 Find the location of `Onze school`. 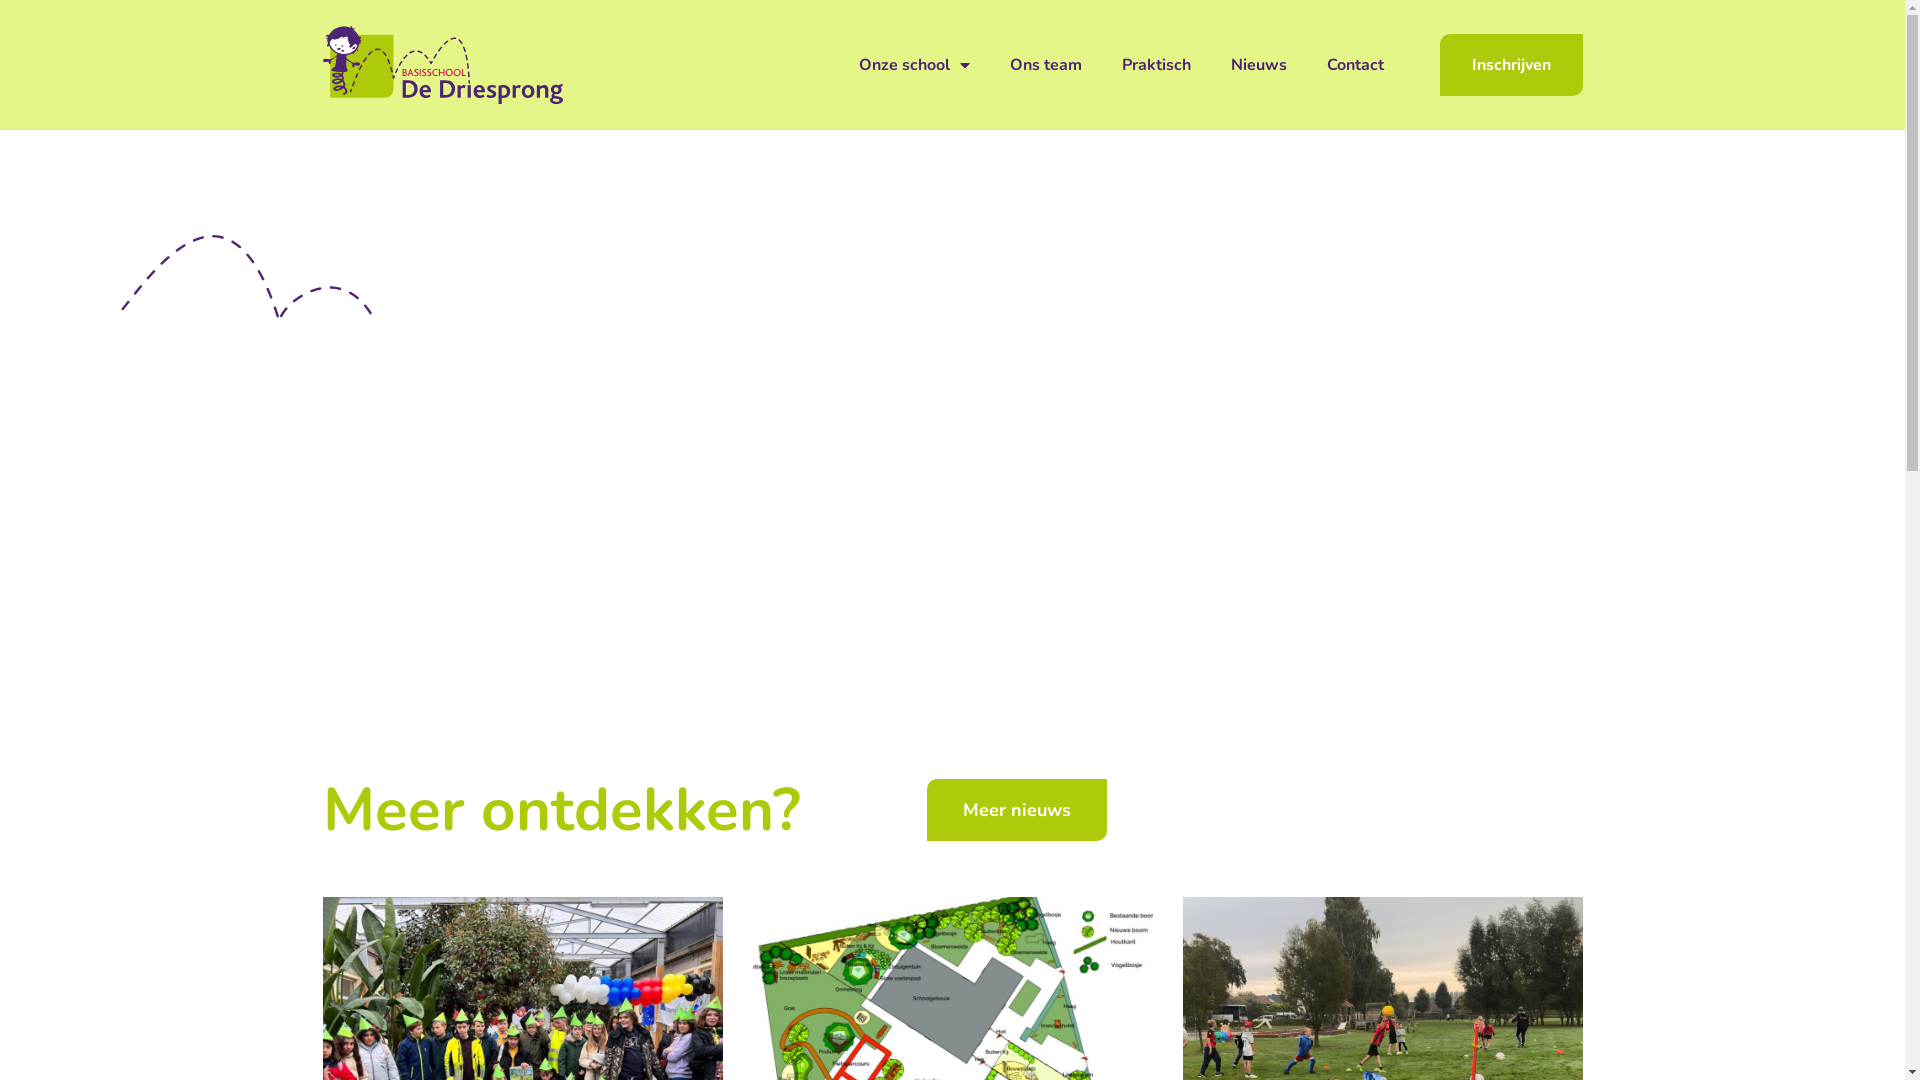

Onze school is located at coordinates (914, 65).